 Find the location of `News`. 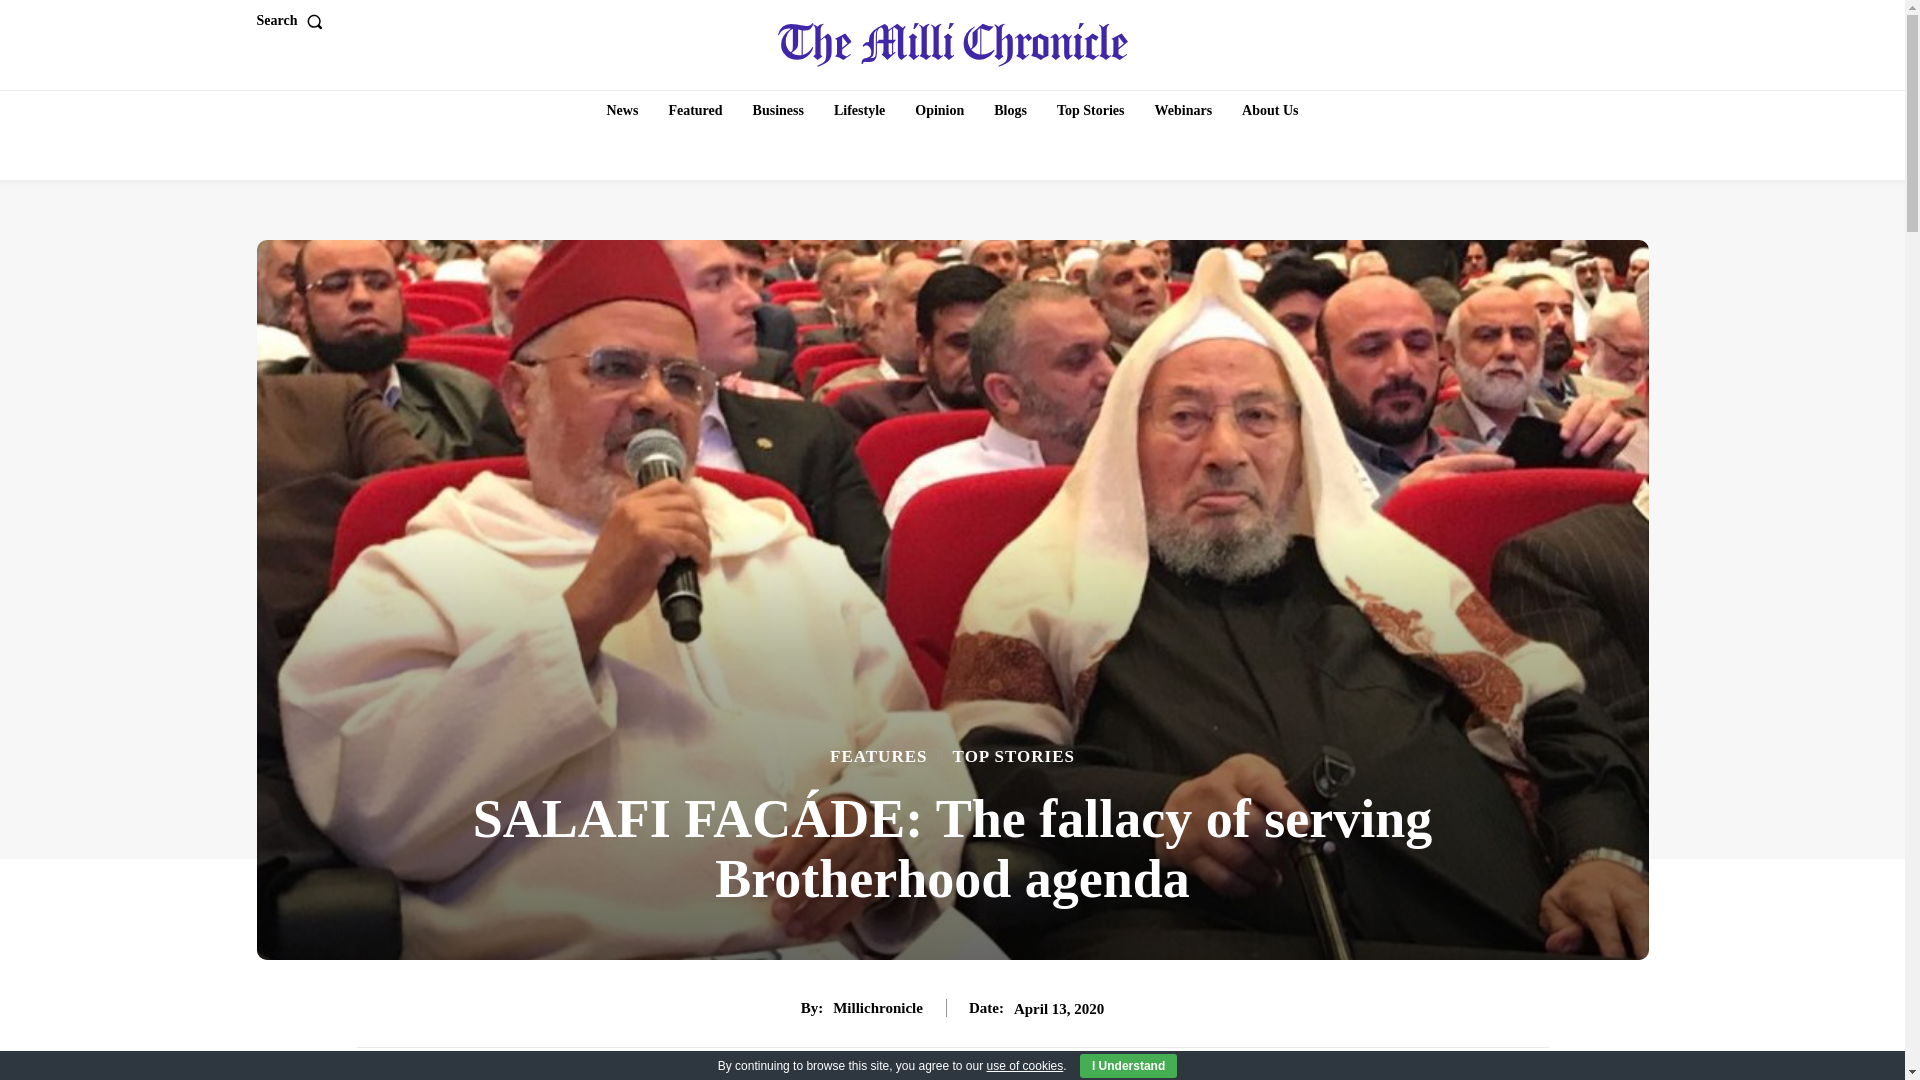

News is located at coordinates (622, 110).